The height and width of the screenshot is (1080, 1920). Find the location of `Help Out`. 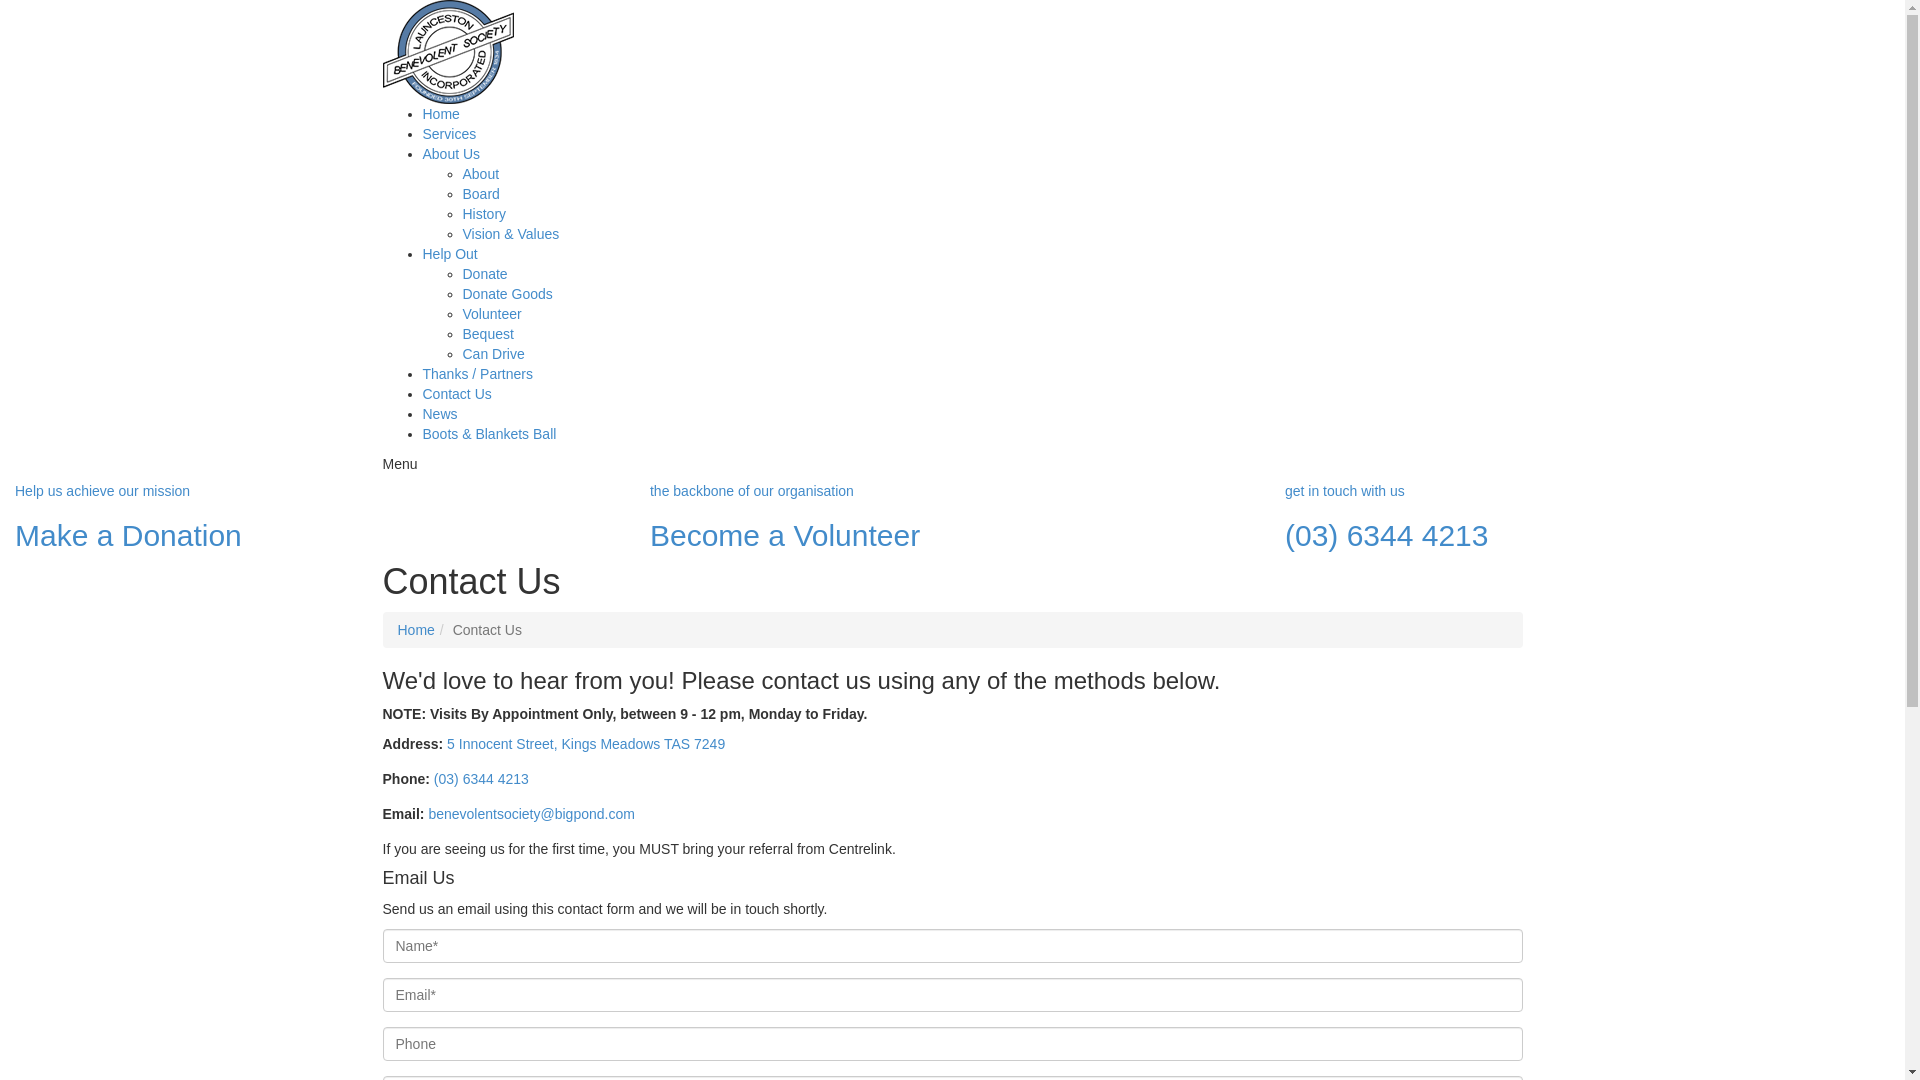

Help Out is located at coordinates (450, 254).